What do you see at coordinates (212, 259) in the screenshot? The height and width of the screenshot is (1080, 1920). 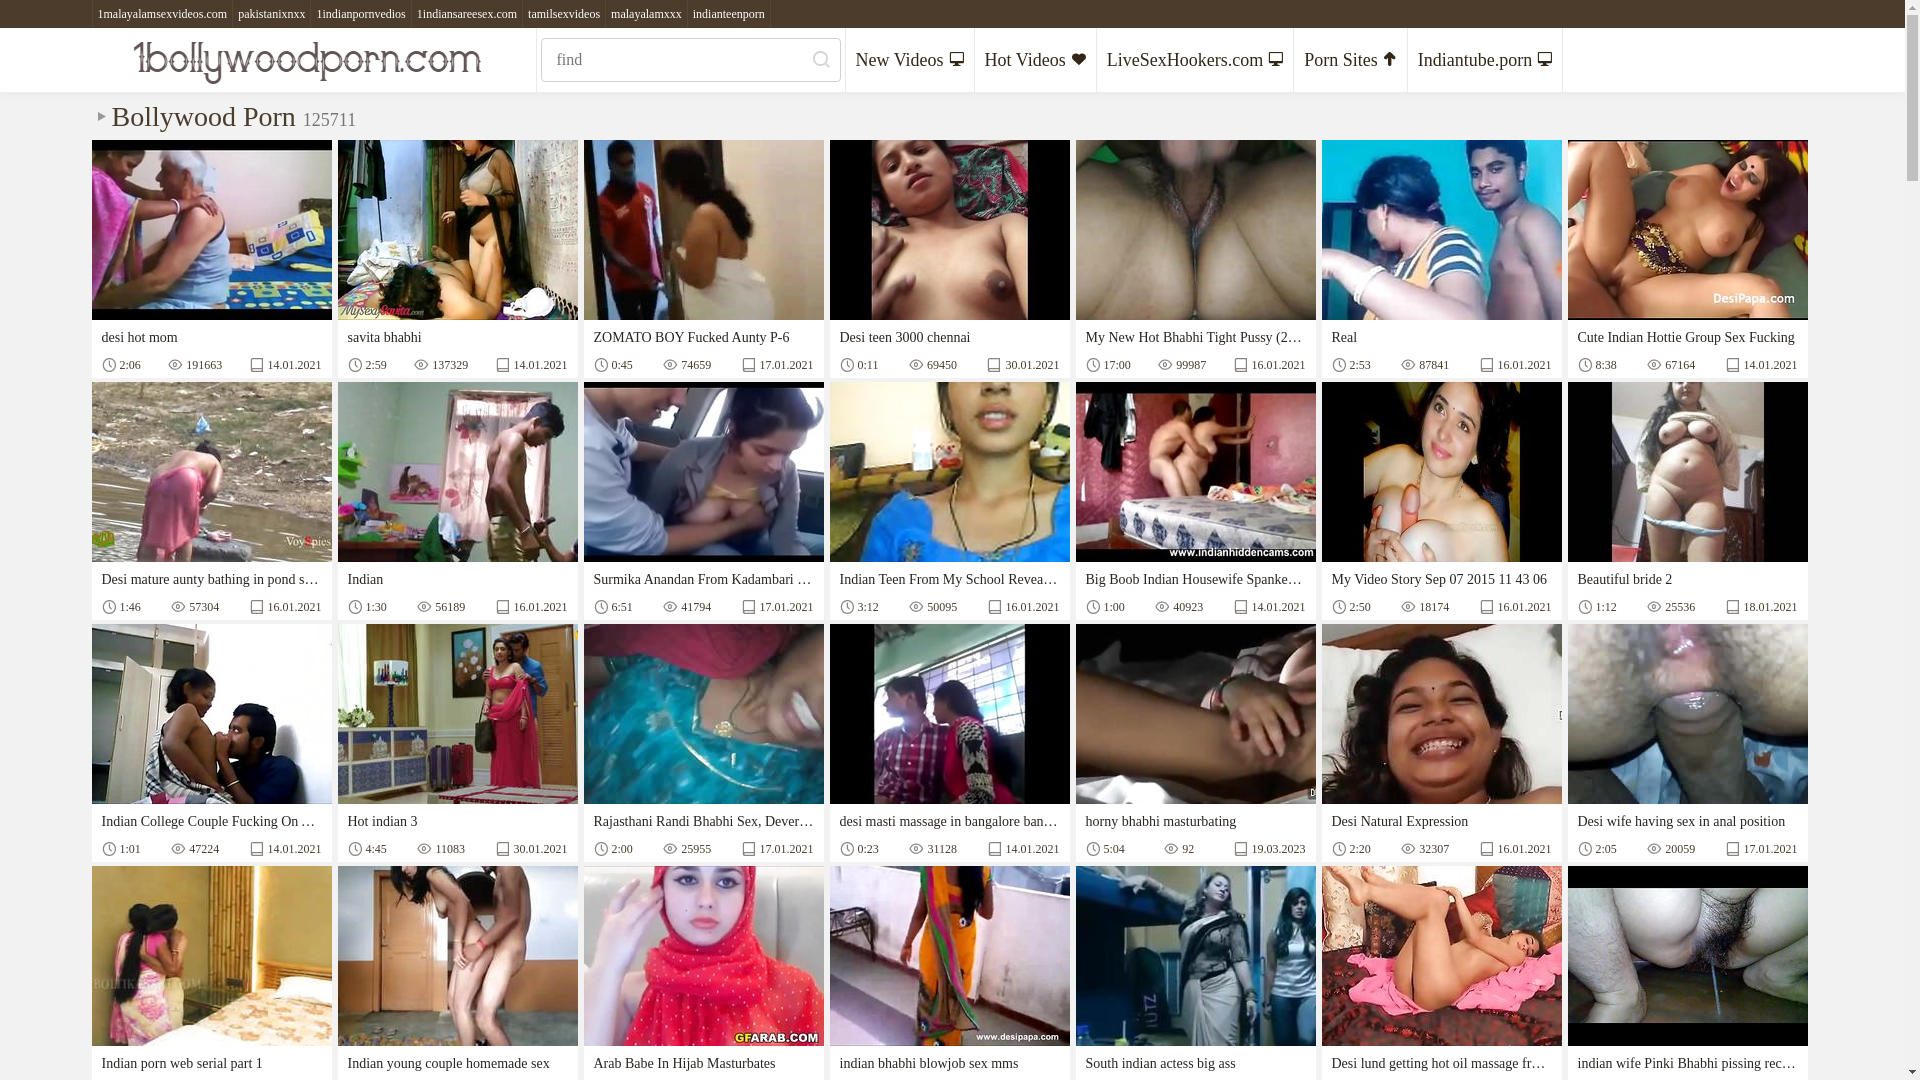 I see `desi hot mom
2:06
191663
14.01.2021` at bounding box center [212, 259].